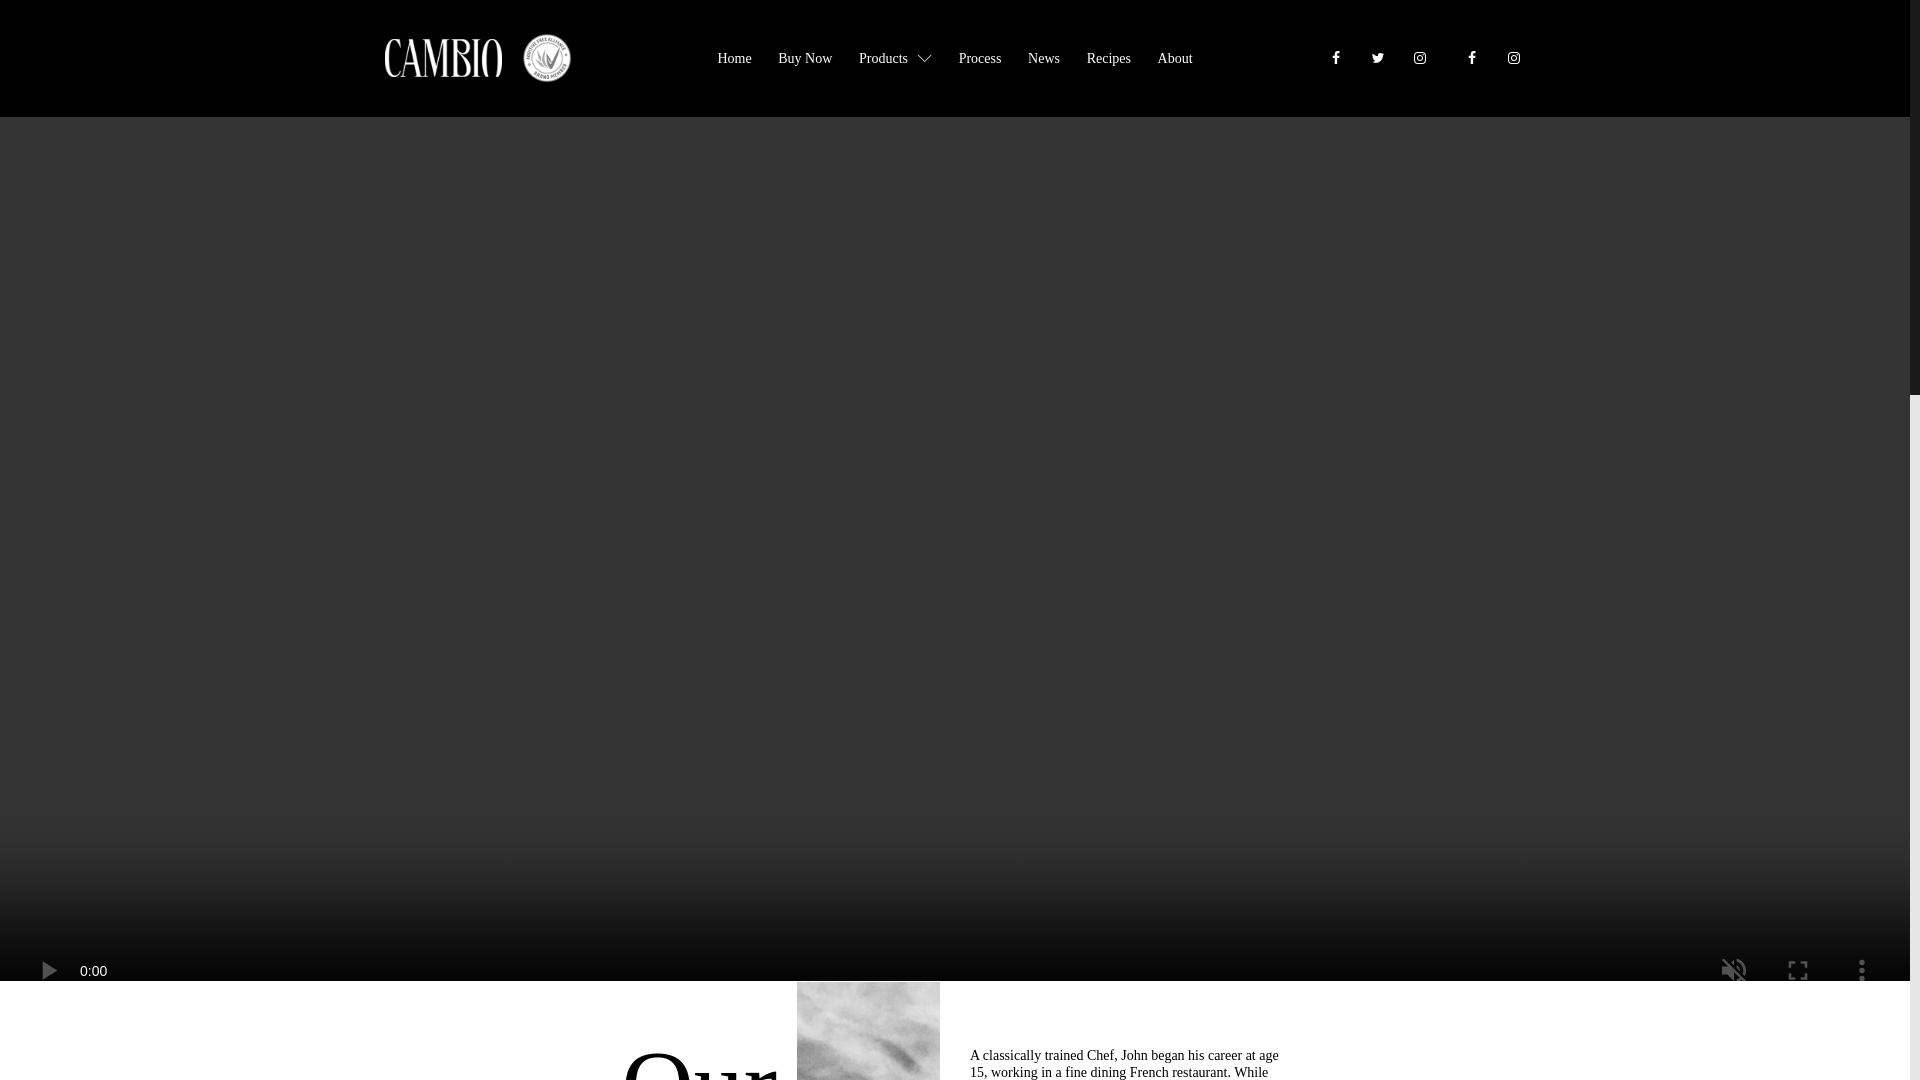  Describe the element at coordinates (805, 58) in the screenshot. I see `Buy Now` at that location.